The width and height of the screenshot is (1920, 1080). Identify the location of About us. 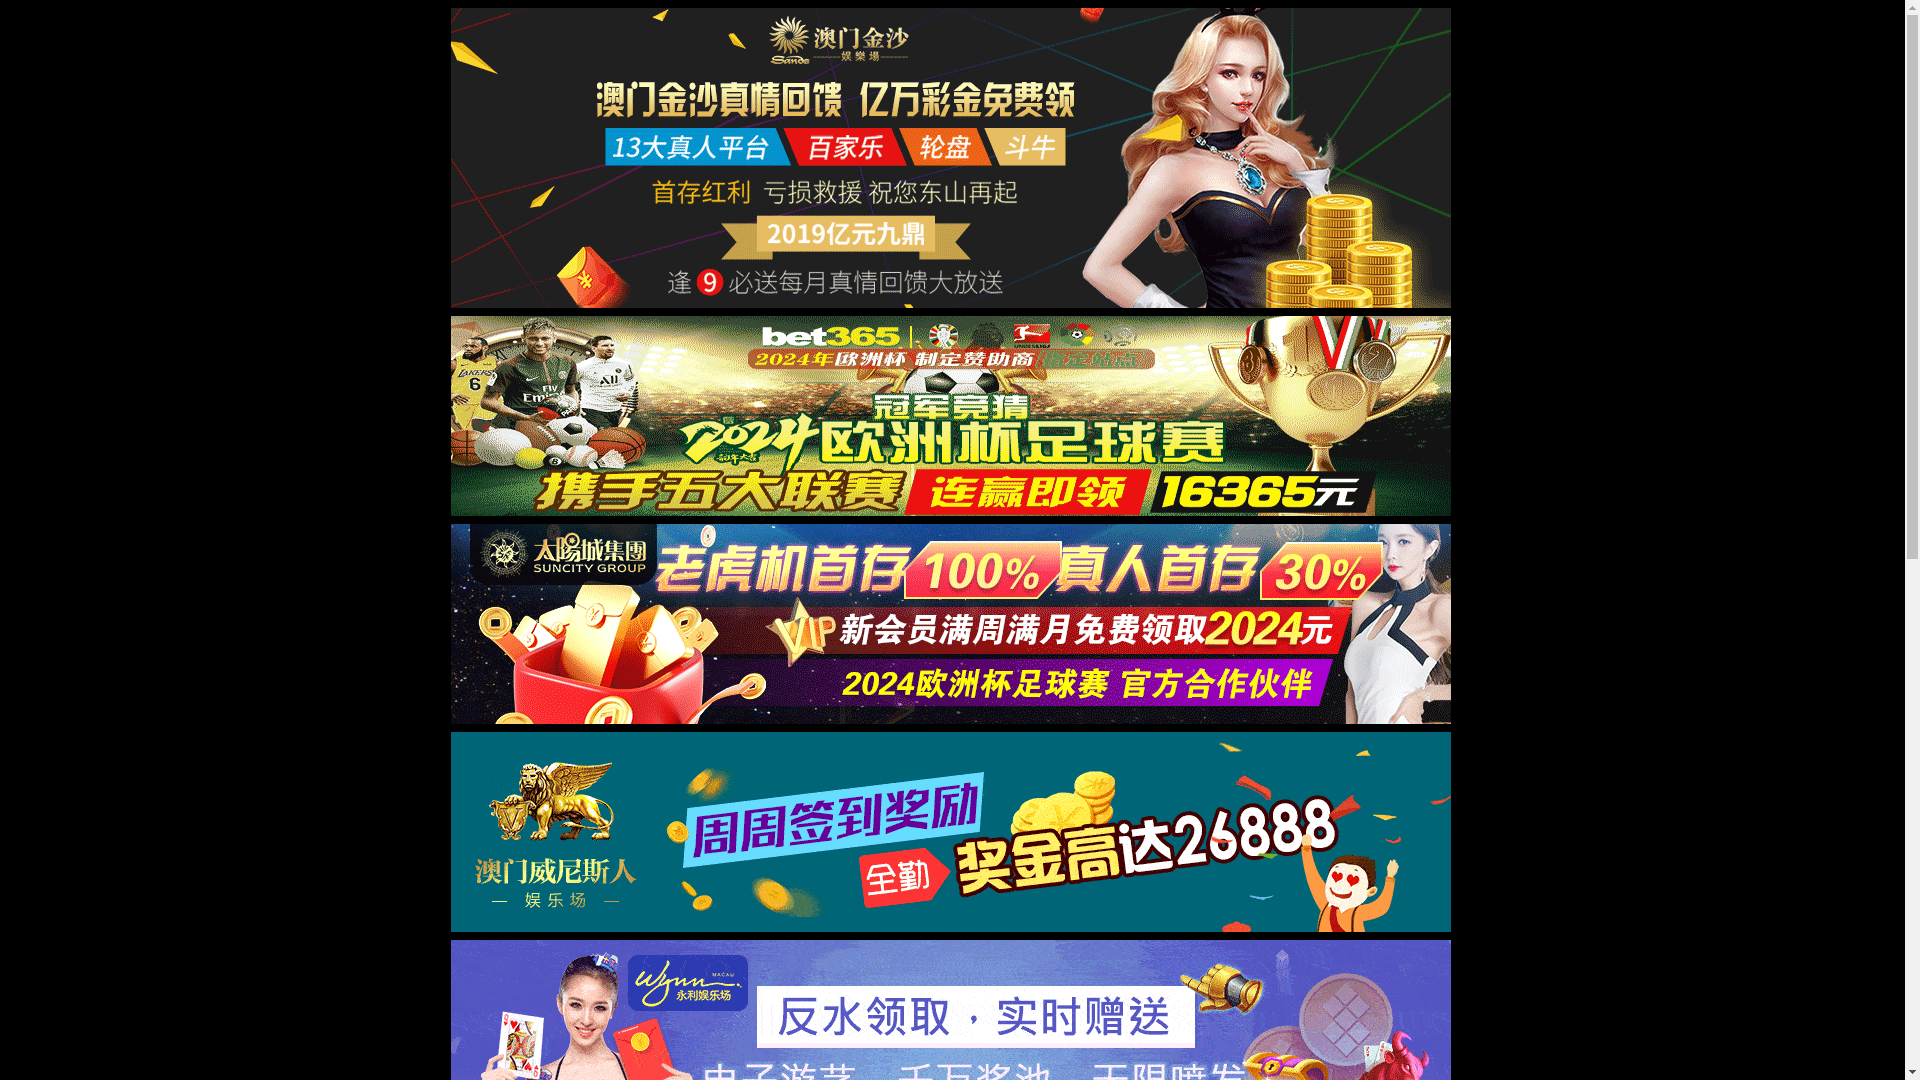
(967, 41).